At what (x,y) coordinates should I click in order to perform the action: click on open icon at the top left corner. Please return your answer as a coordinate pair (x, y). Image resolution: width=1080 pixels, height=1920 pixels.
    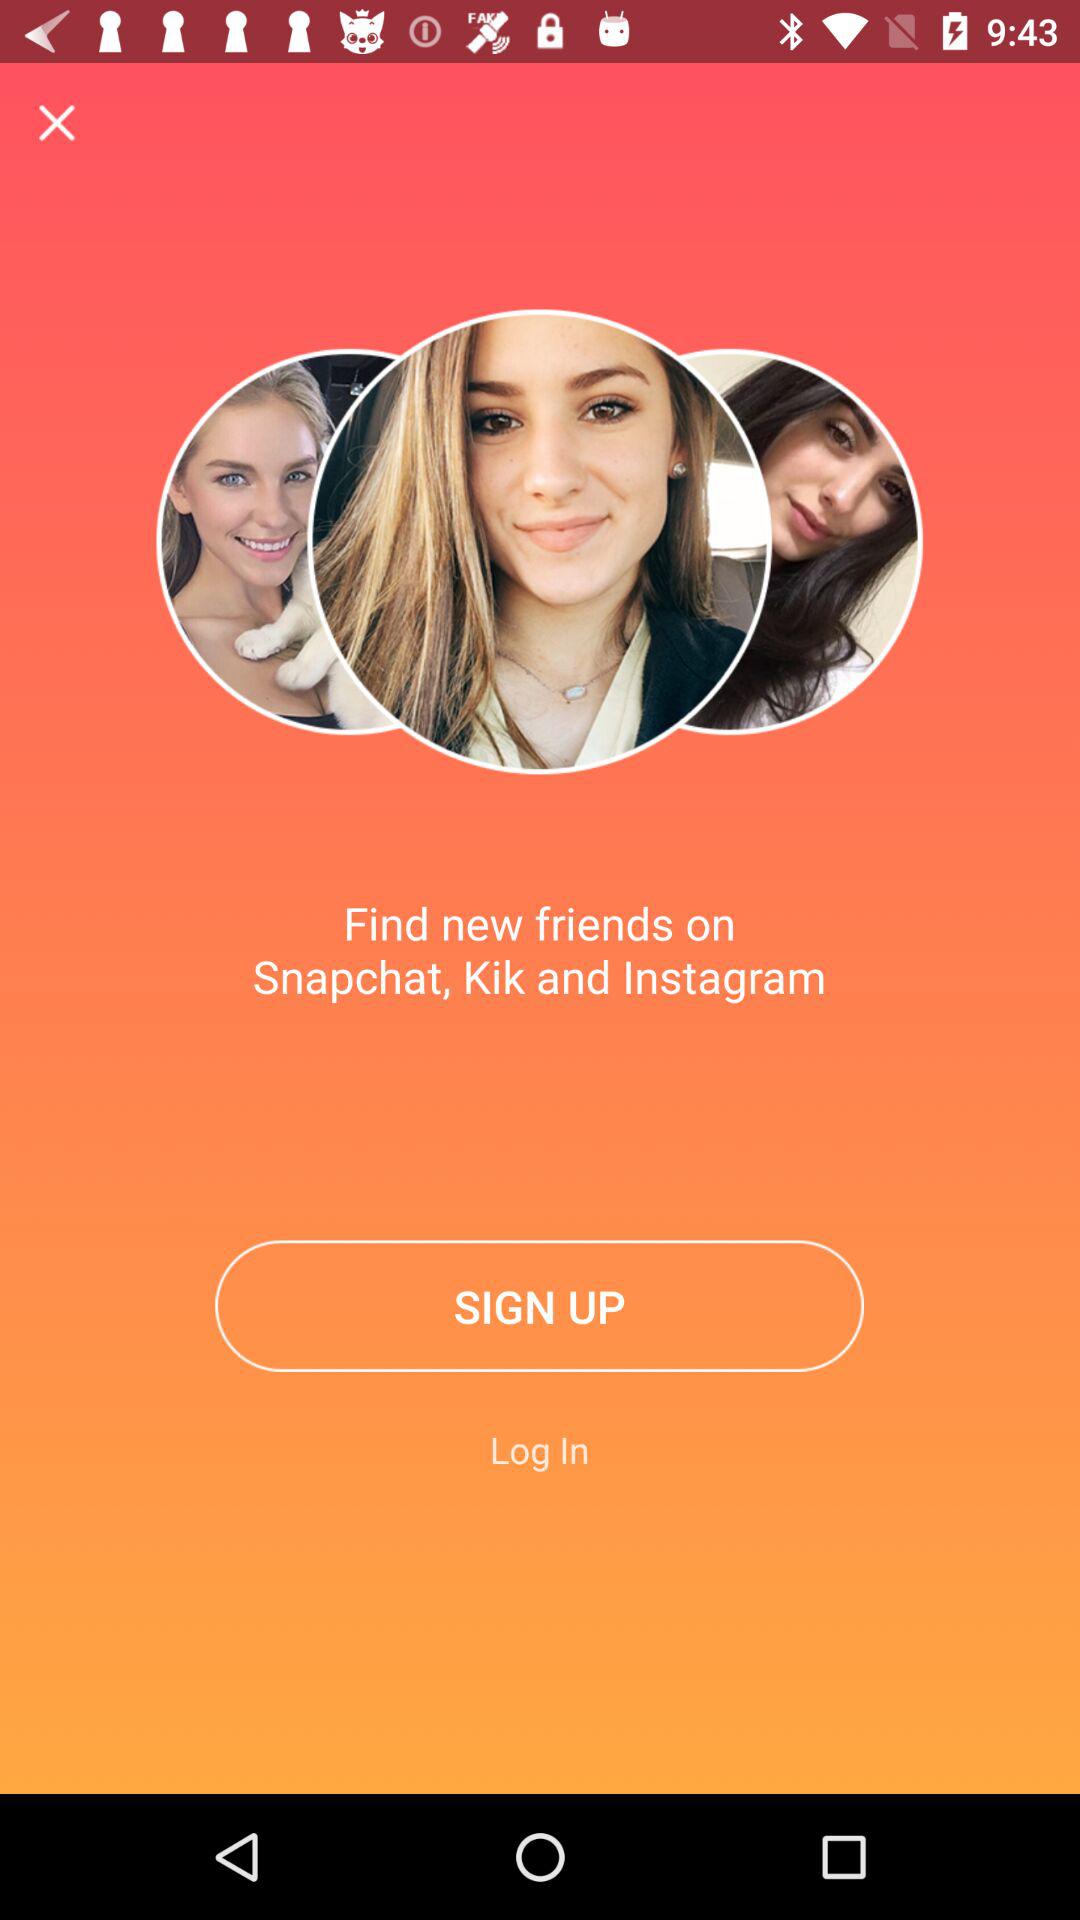
    Looking at the image, I should click on (58, 124).